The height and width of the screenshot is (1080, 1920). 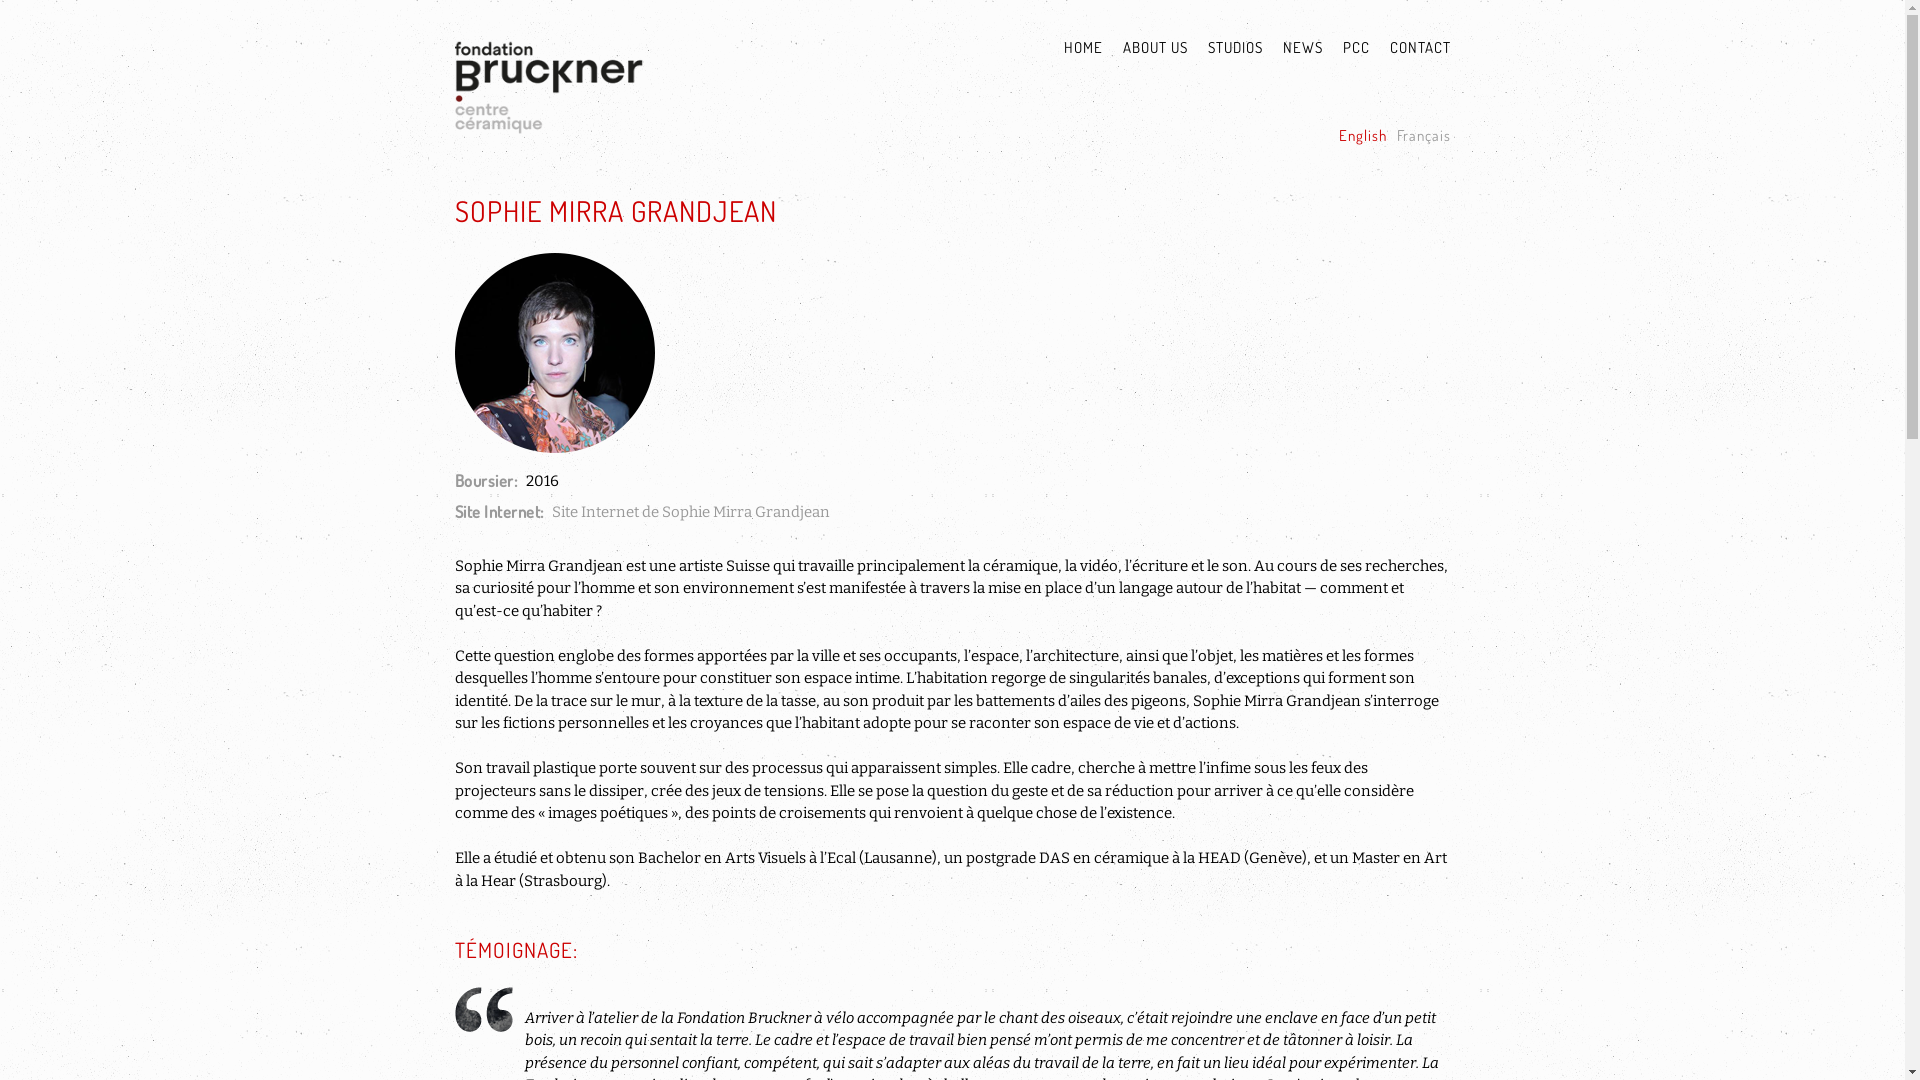 What do you see at coordinates (1226, 49) in the screenshot?
I see `STUDIOS` at bounding box center [1226, 49].